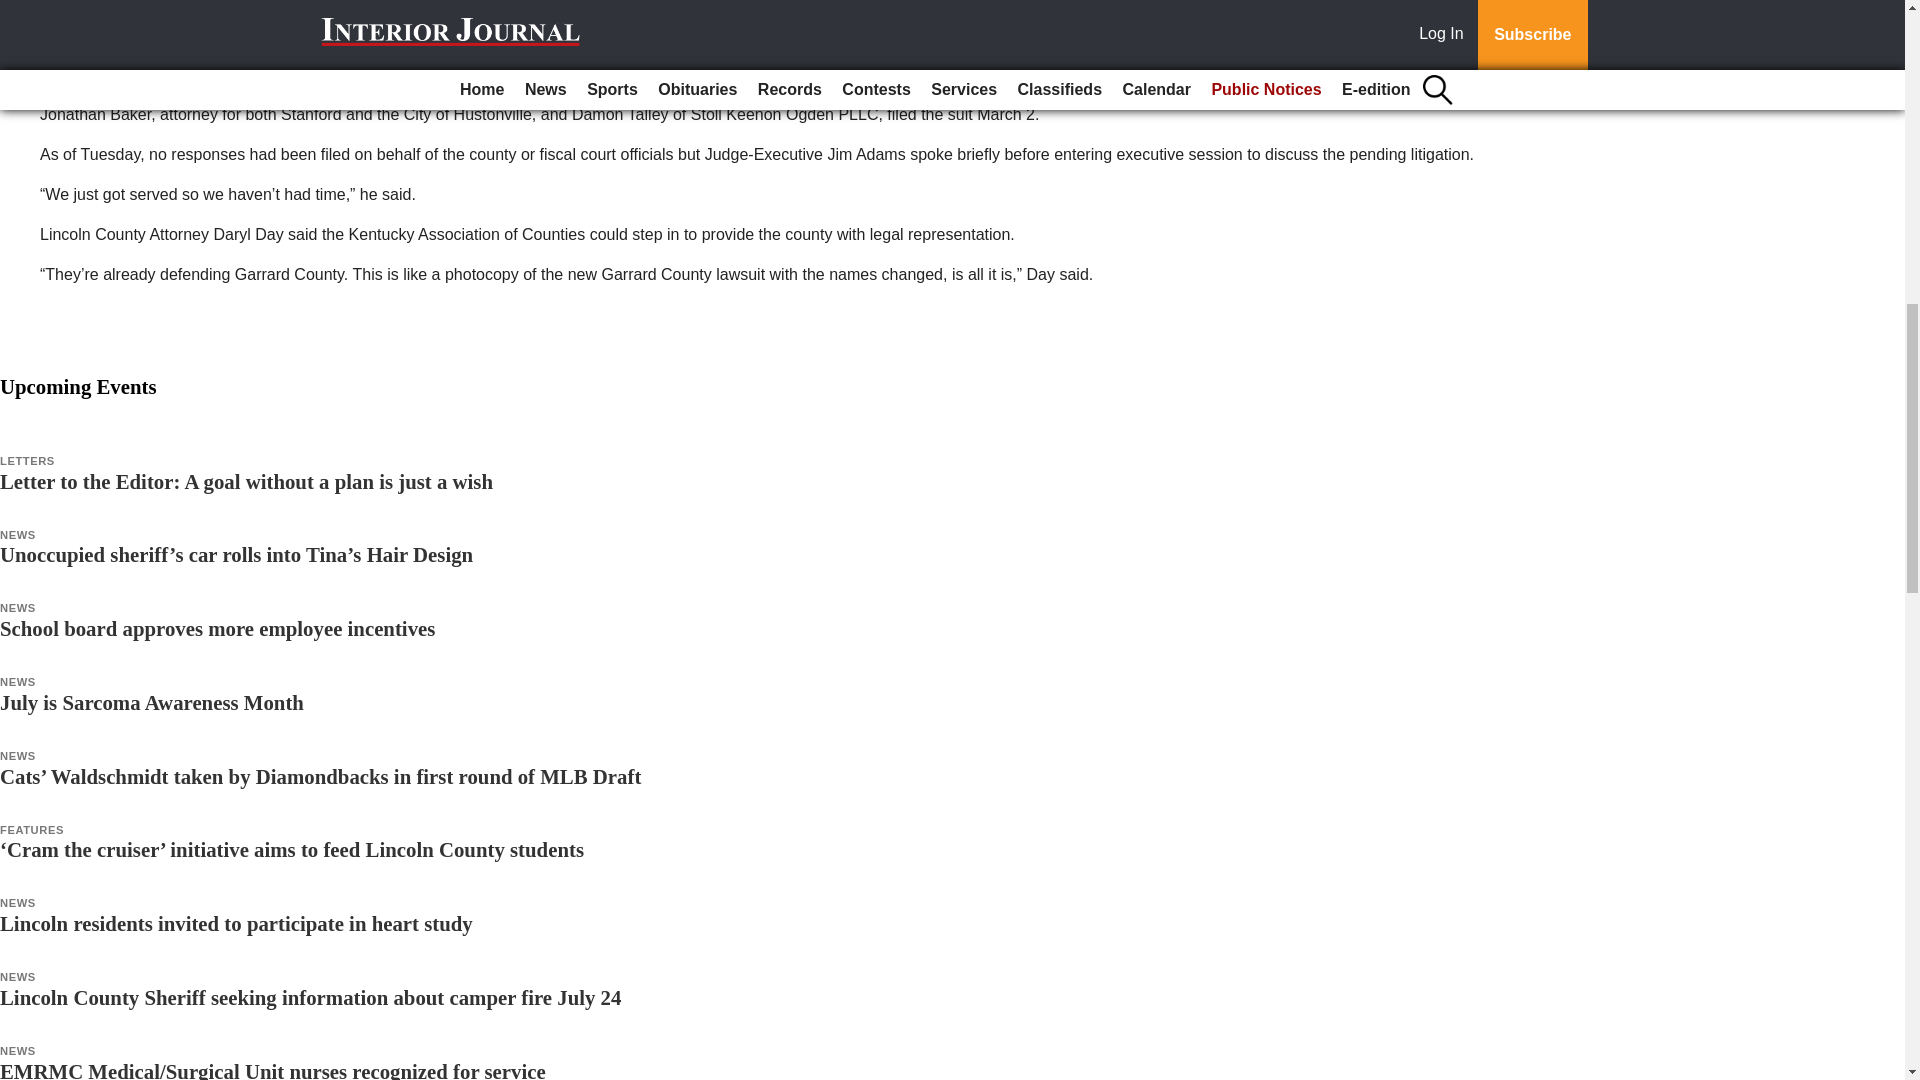 This screenshot has height=1080, width=1920. What do you see at coordinates (236, 923) in the screenshot?
I see `Lincoln residents invited to participate in heart study` at bounding box center [236, 923].